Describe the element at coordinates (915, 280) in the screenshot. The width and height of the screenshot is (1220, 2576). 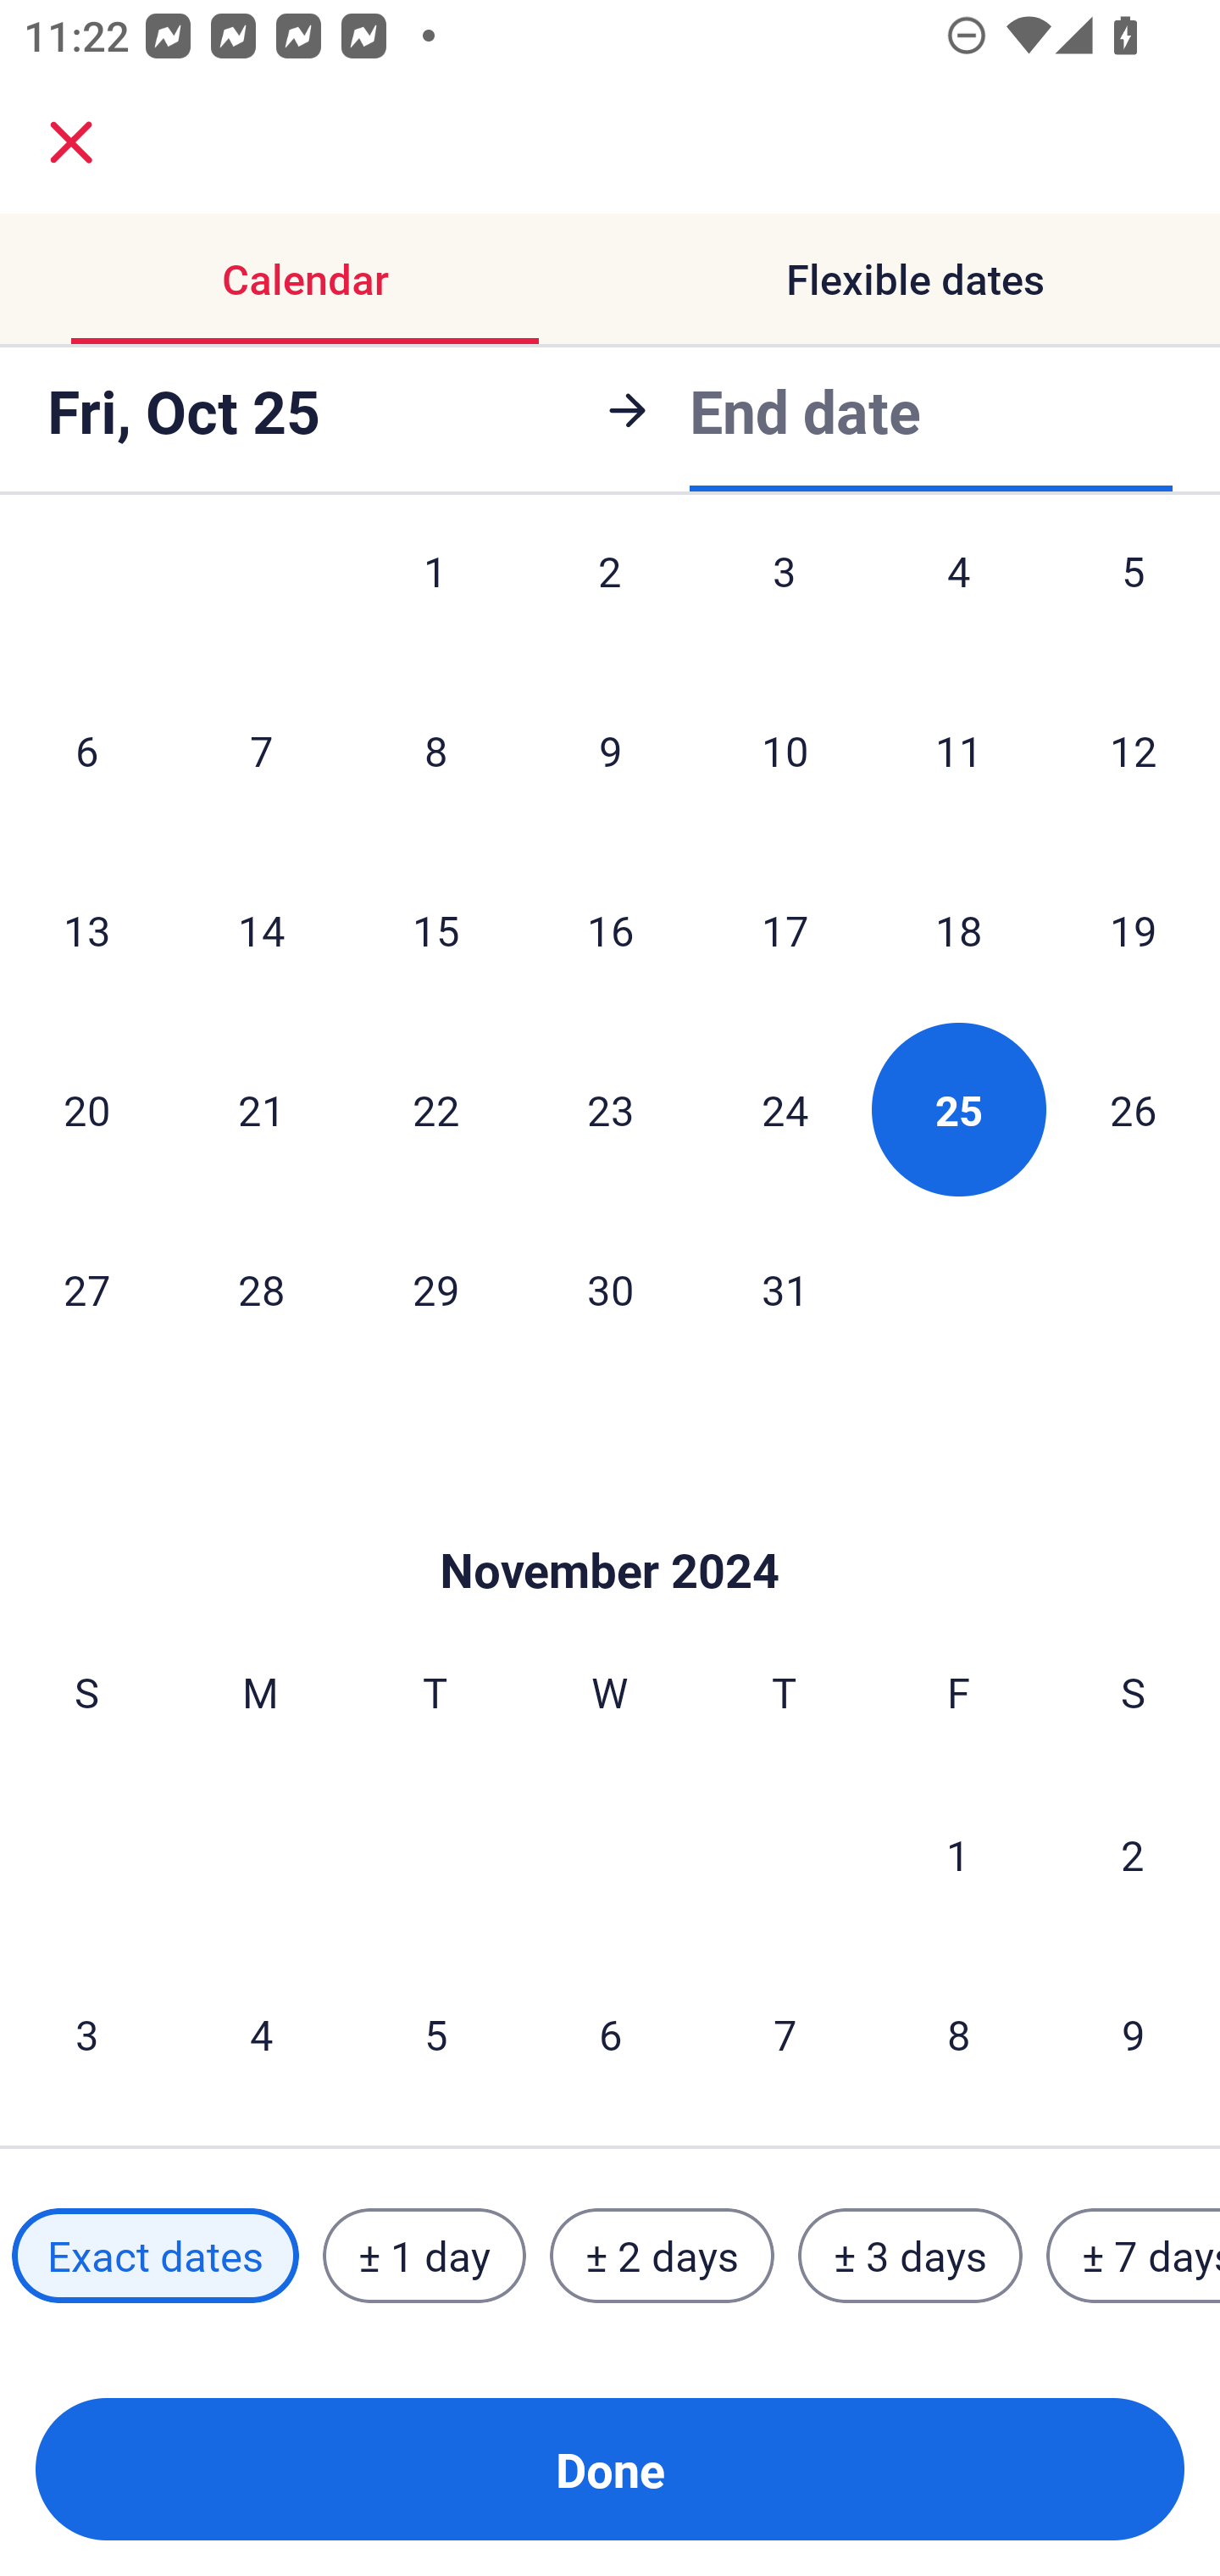
I see `Flexible dates` at that location.